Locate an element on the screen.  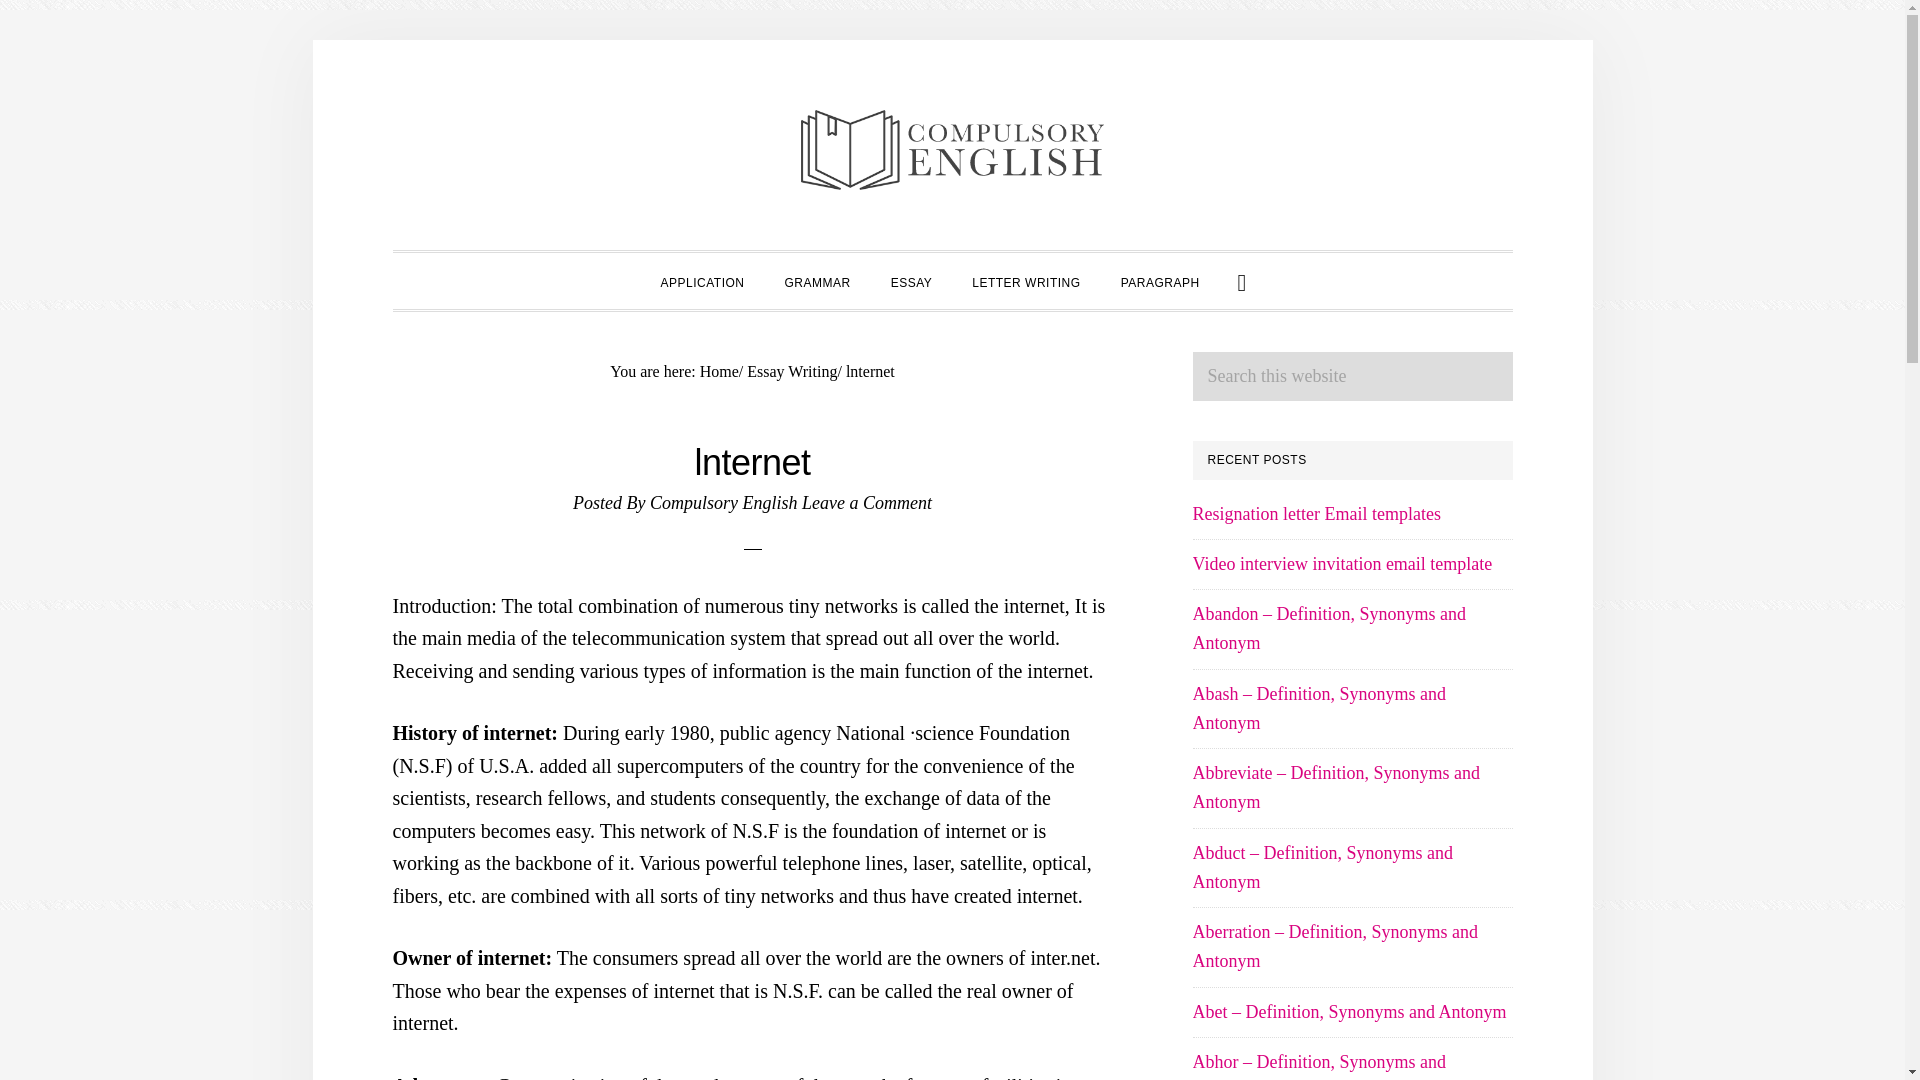
Resignation letter Email templates is located at coordinates (1316, 514).